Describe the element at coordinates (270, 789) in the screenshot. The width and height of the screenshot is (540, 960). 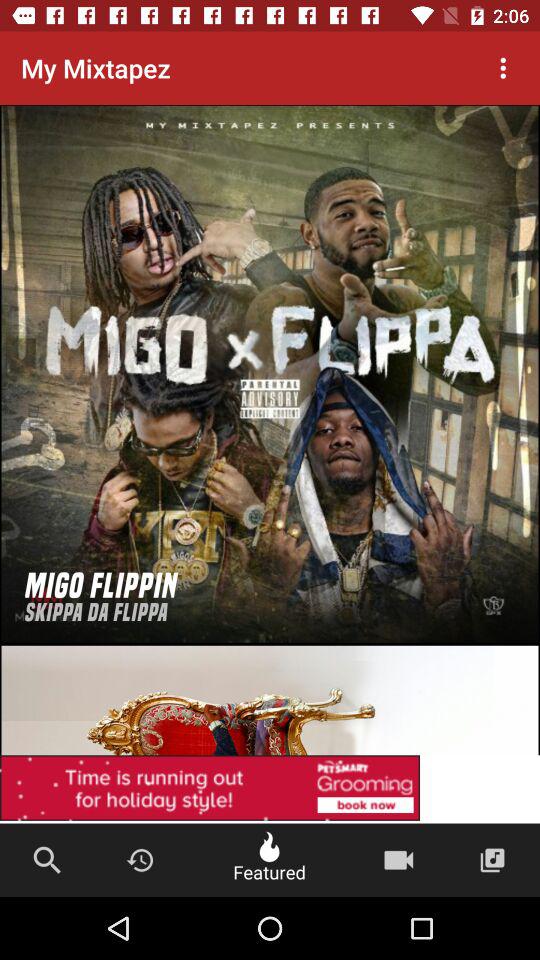
I see `advertisement` at that location.